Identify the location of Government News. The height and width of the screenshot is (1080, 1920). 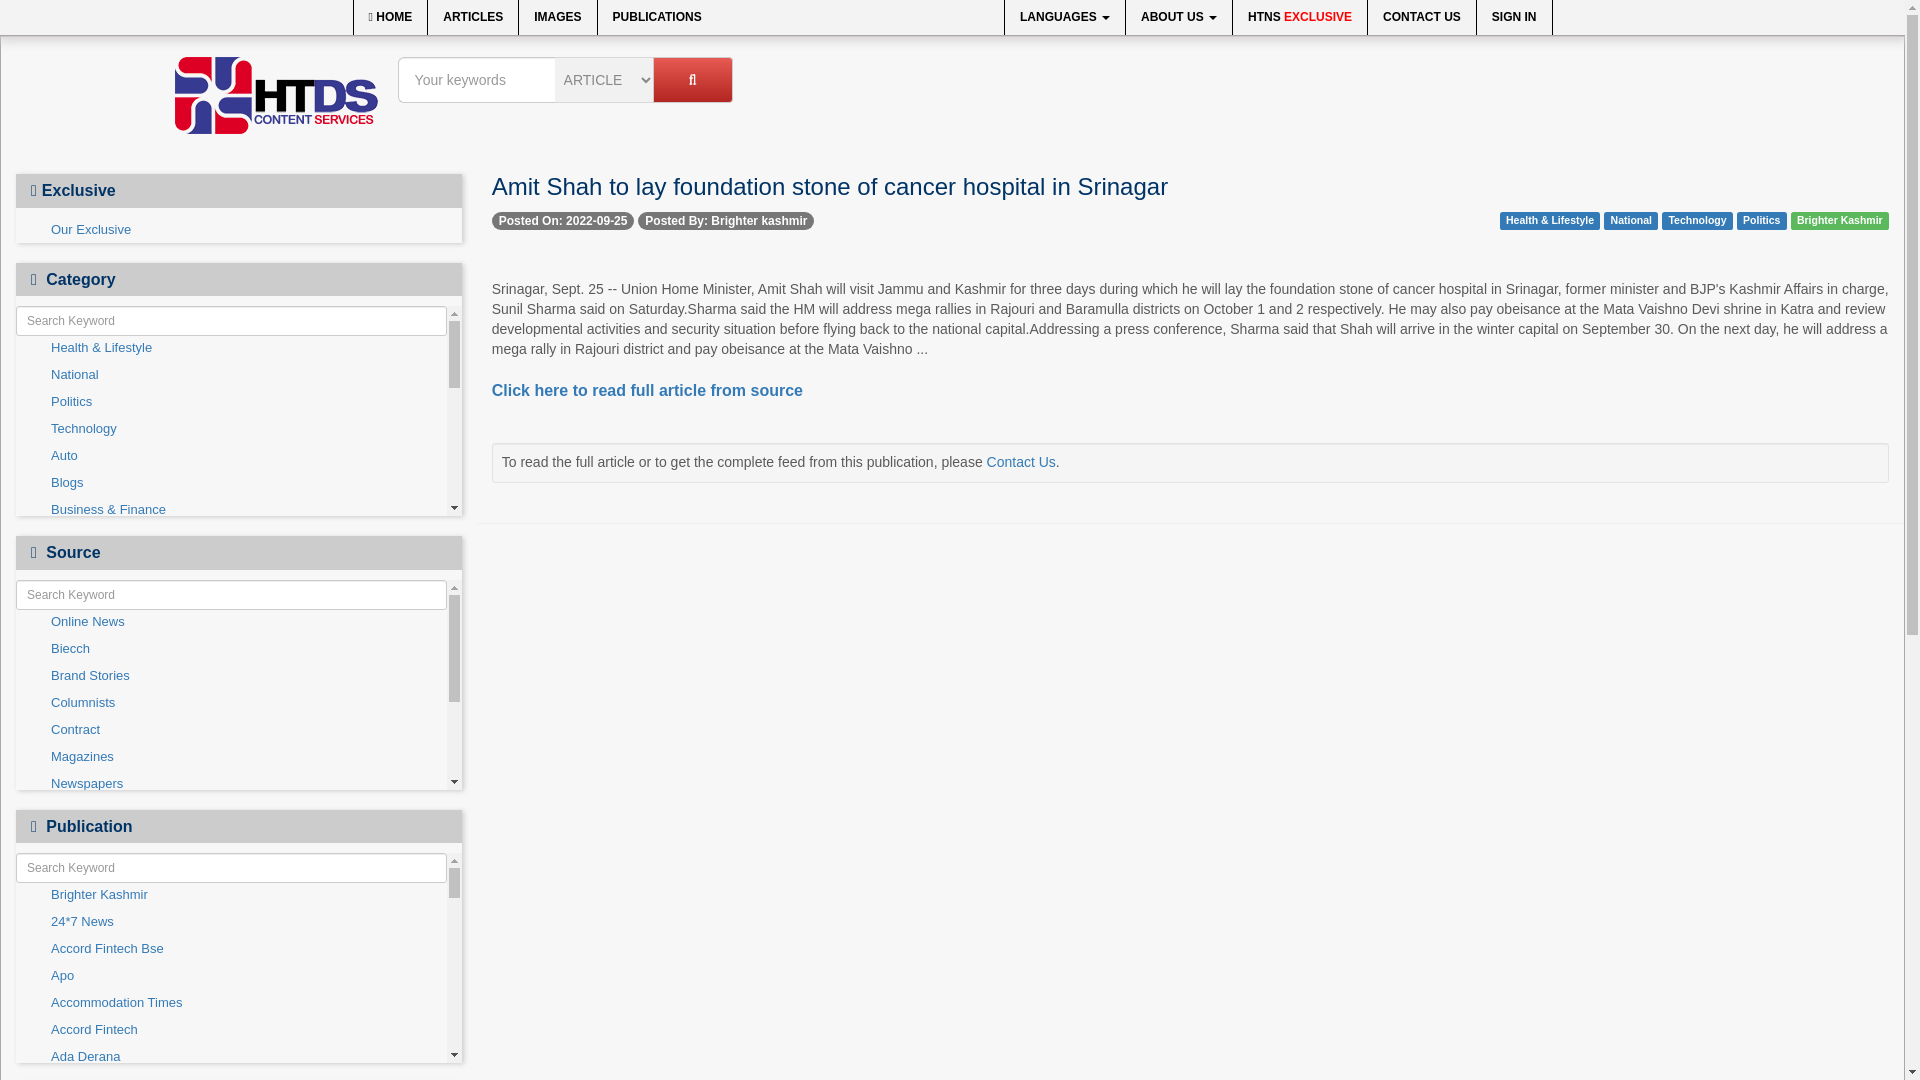
(231, 672).